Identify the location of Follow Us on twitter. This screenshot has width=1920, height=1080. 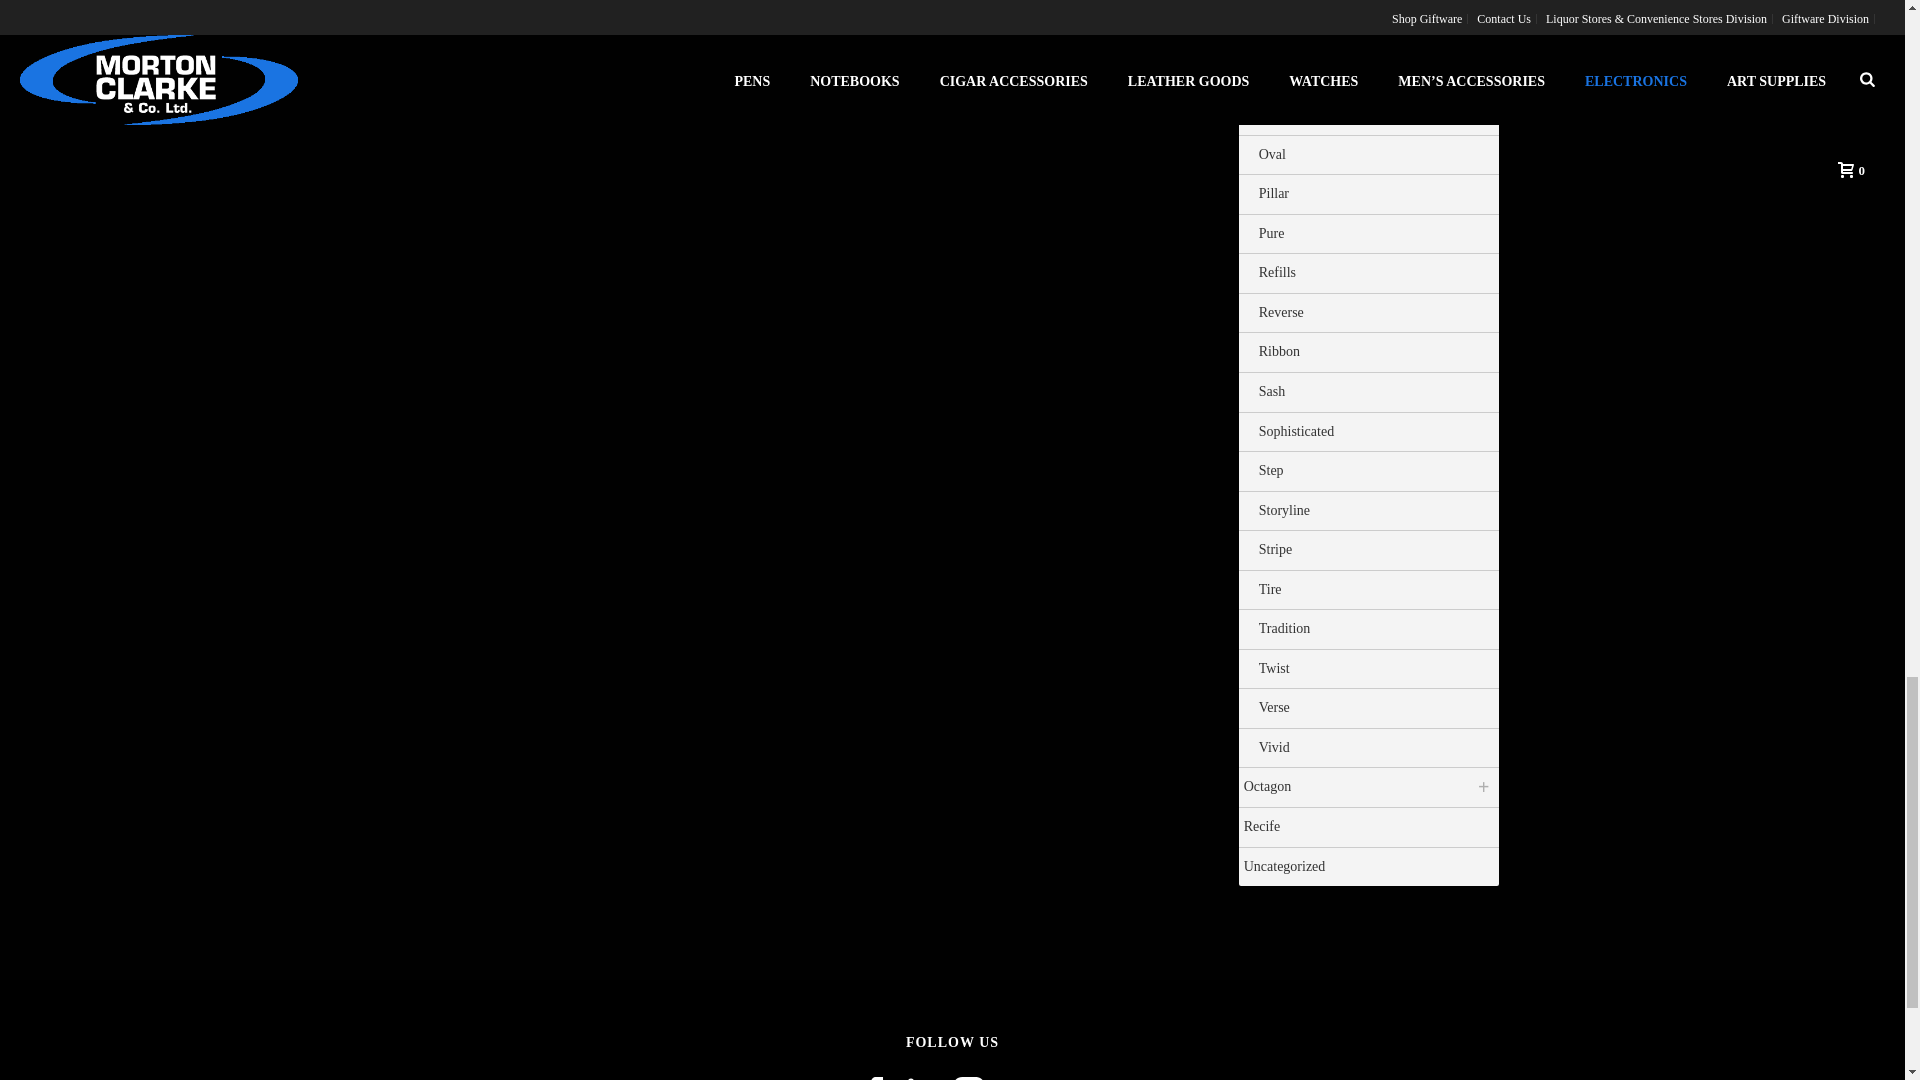
(1016, 1078).